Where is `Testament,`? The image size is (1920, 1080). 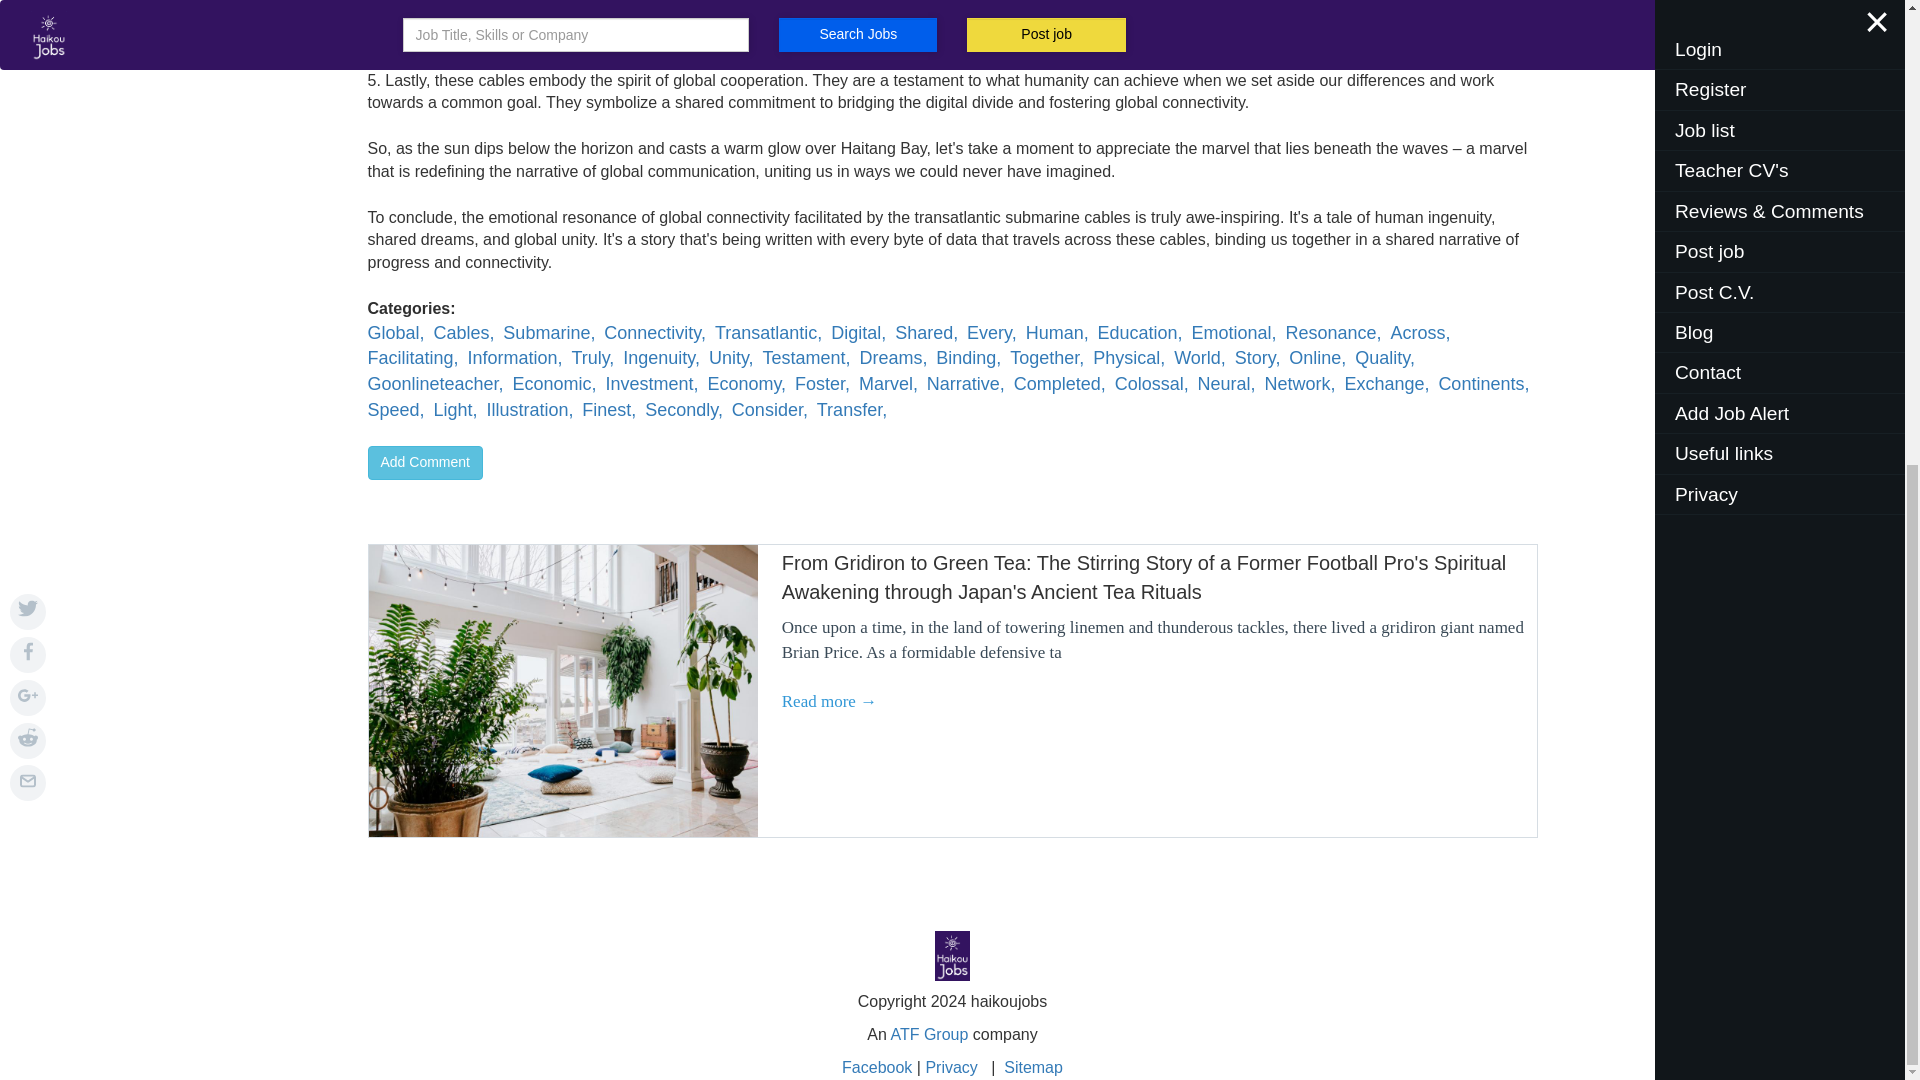 Testament, is located at coordinates (806, 358).